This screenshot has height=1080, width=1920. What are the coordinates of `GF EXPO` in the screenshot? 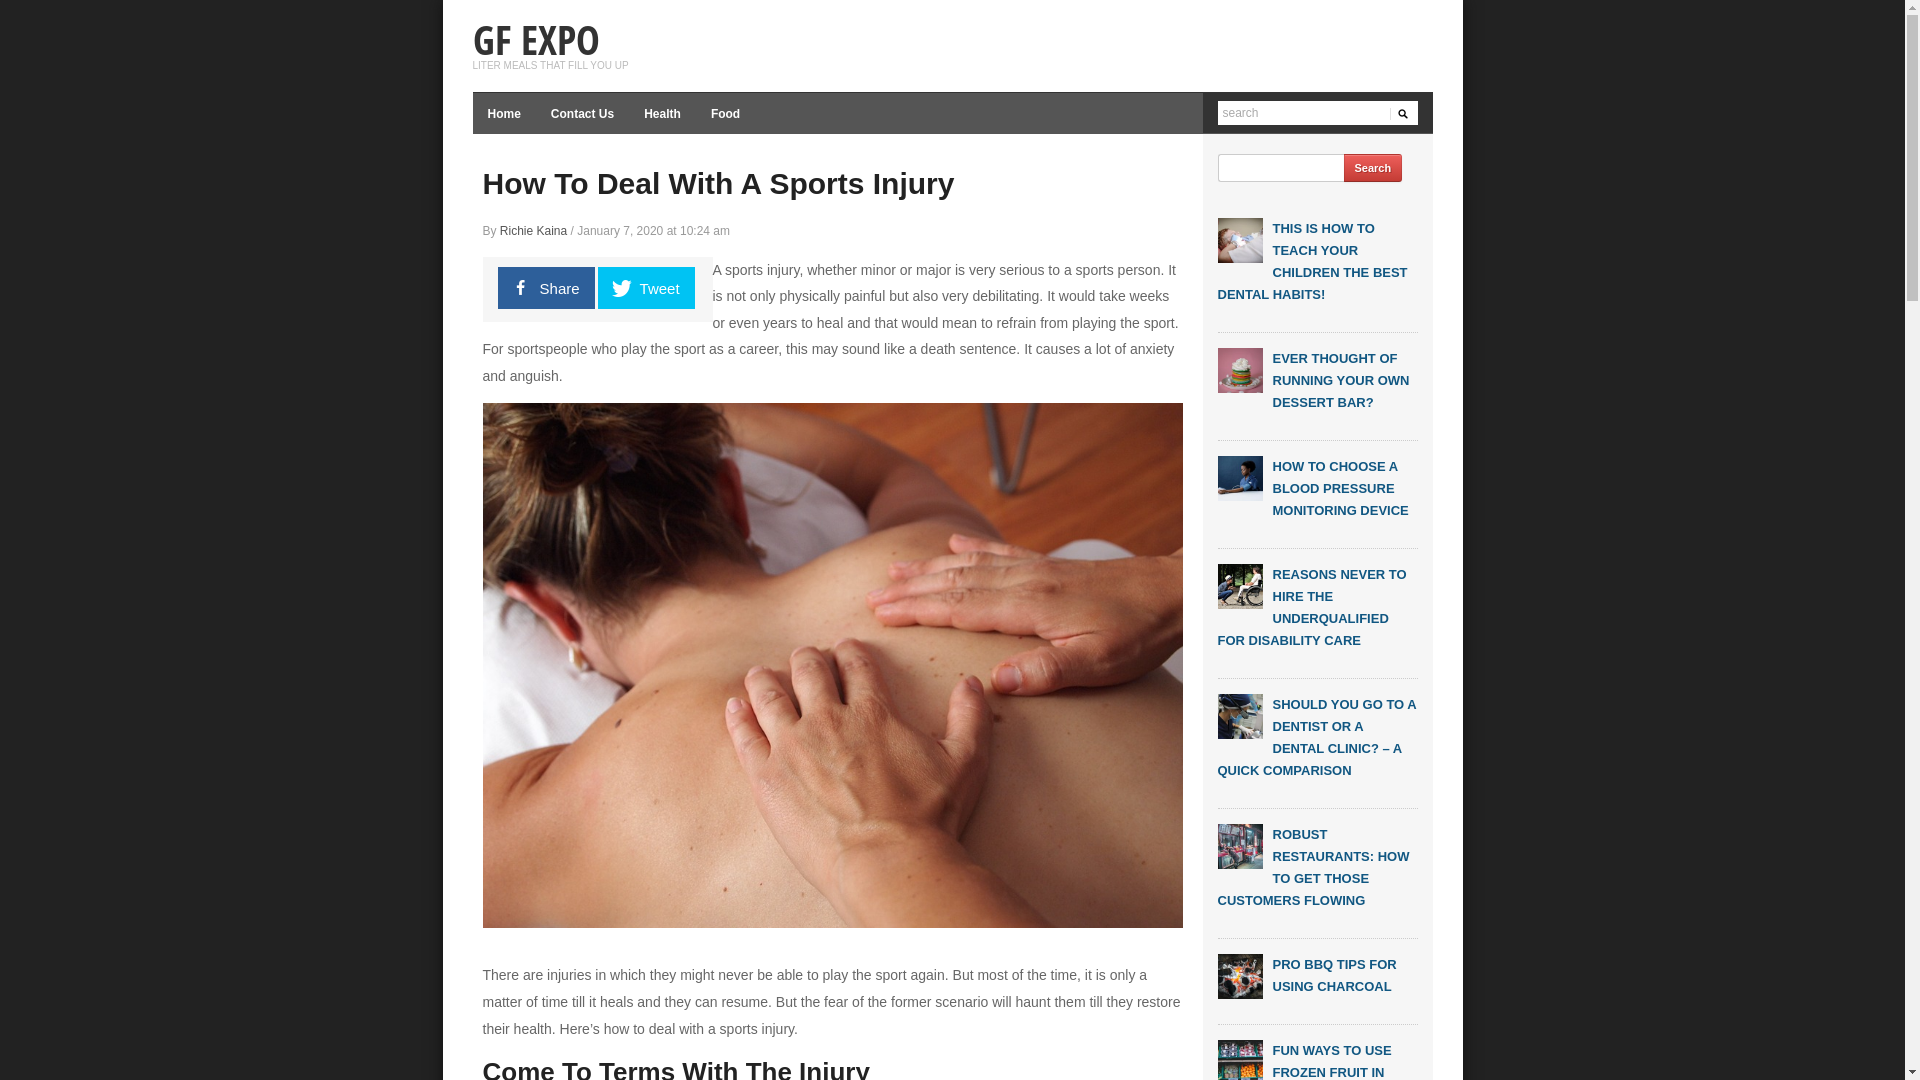 It's located at (536, 40).